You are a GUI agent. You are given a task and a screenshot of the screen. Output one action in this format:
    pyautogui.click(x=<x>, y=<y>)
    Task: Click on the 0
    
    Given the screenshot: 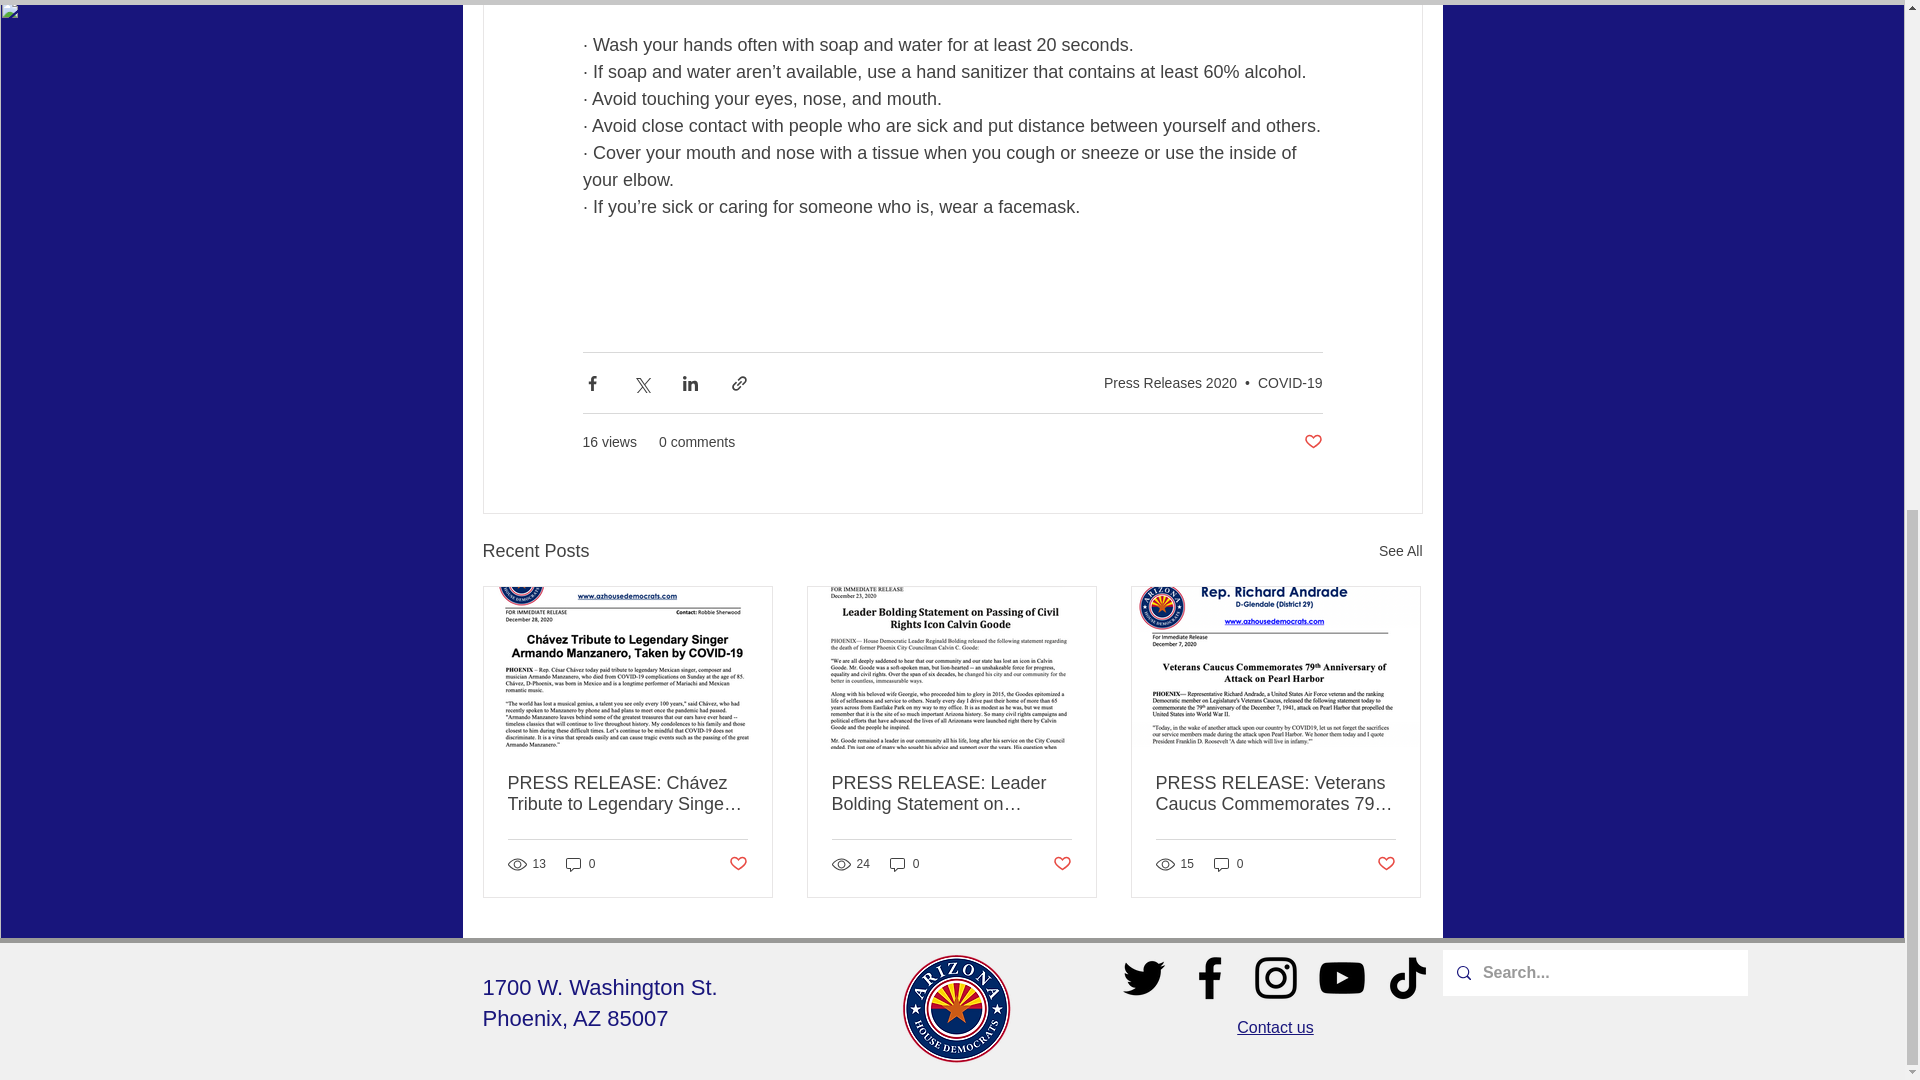 What is the action you would take?
    pyautogui.click(x=1228, y=864)
    